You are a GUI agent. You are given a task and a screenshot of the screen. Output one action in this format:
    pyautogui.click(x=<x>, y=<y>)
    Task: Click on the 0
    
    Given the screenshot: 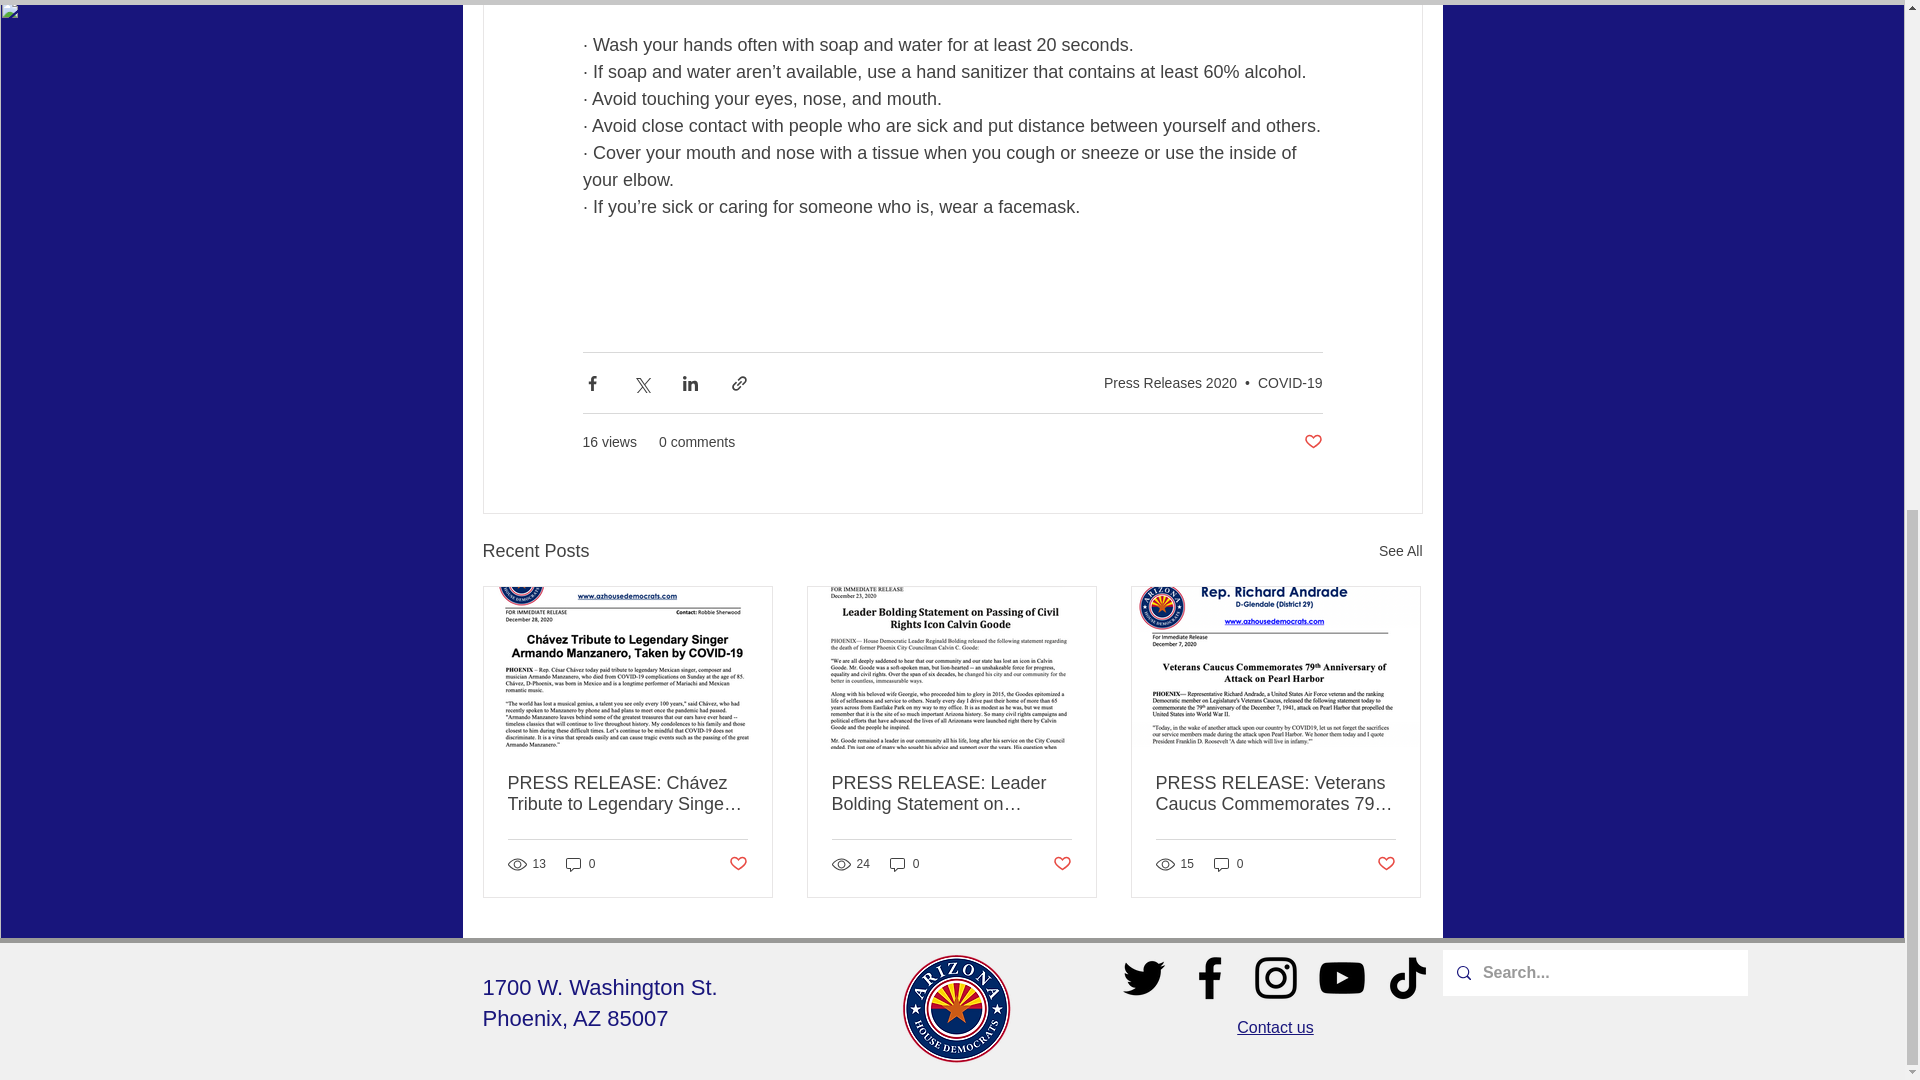 What is the action you would take?
    pyautogui.click(x=1228, y=864)
    